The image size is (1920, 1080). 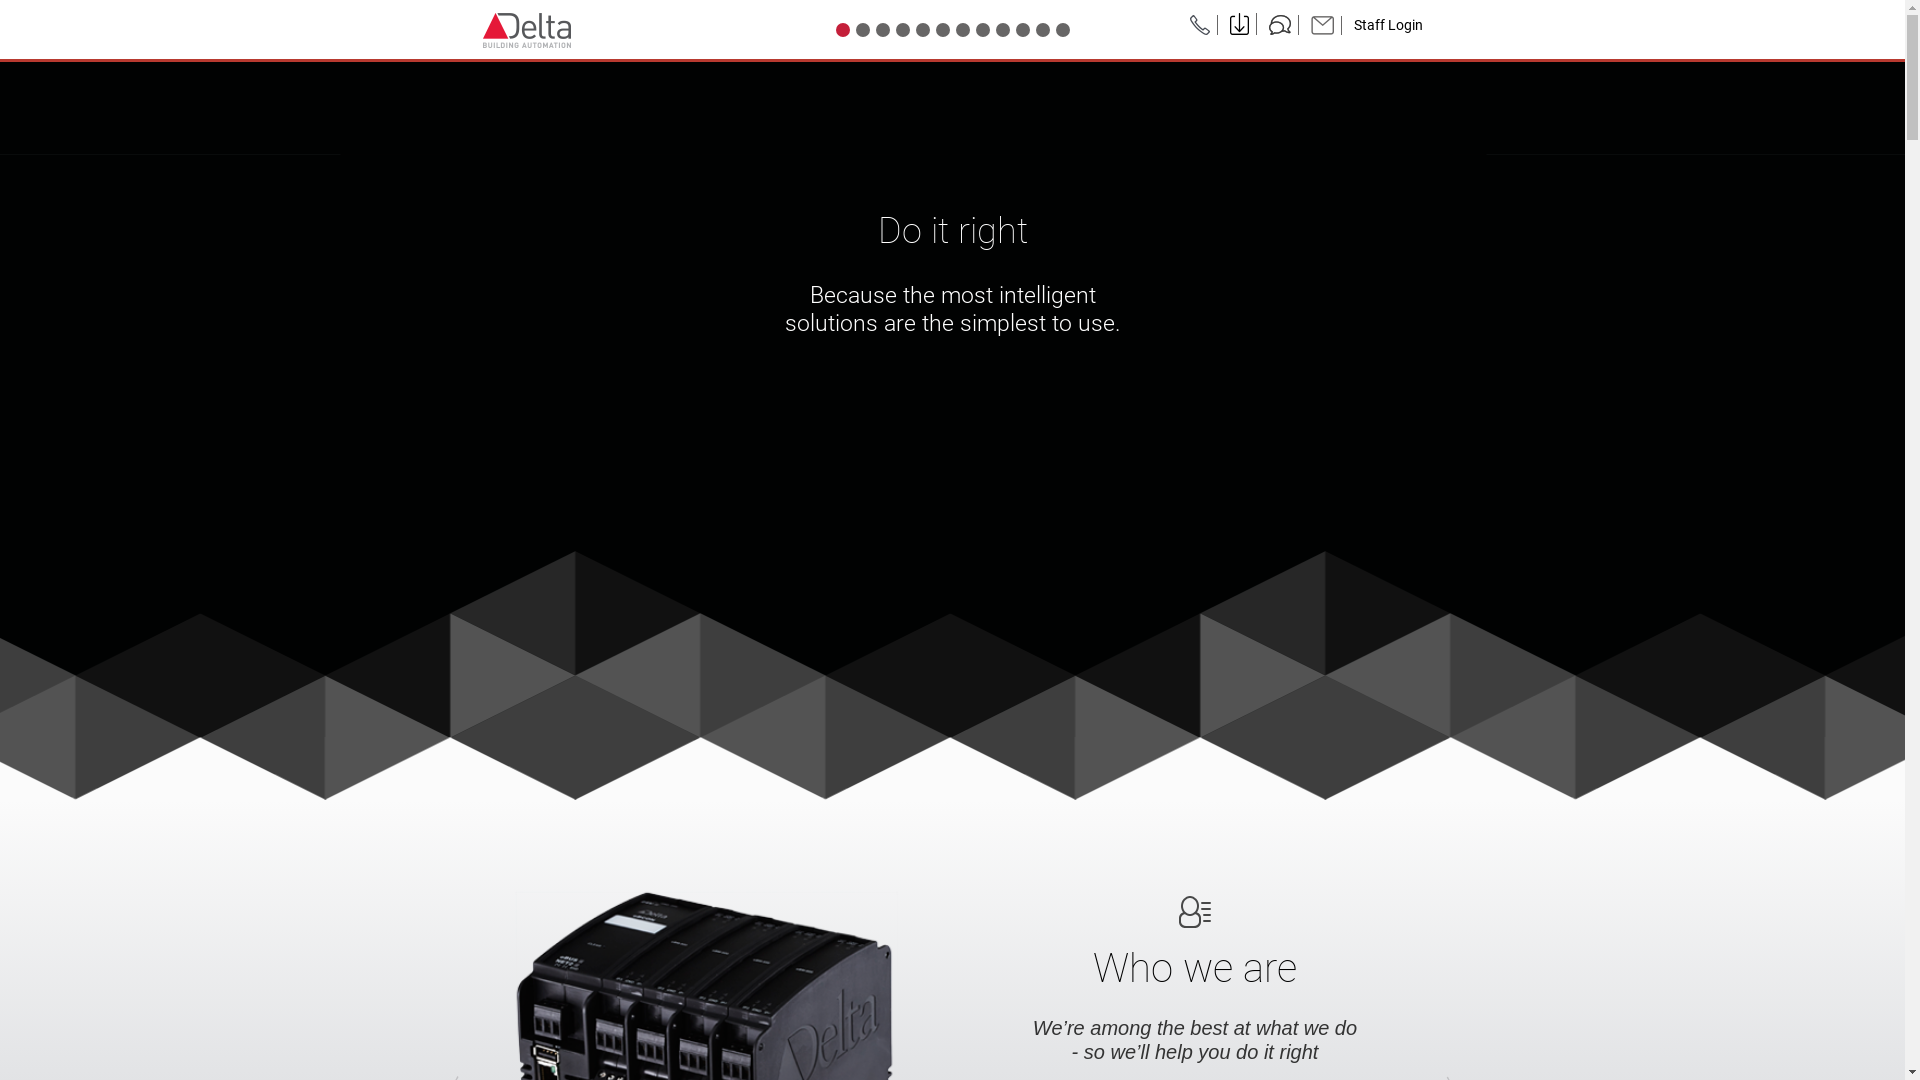 What do you see at coordinates (983, 29) in the screenshot?
I see `Portfolio ` at bounding box center [983, 29].